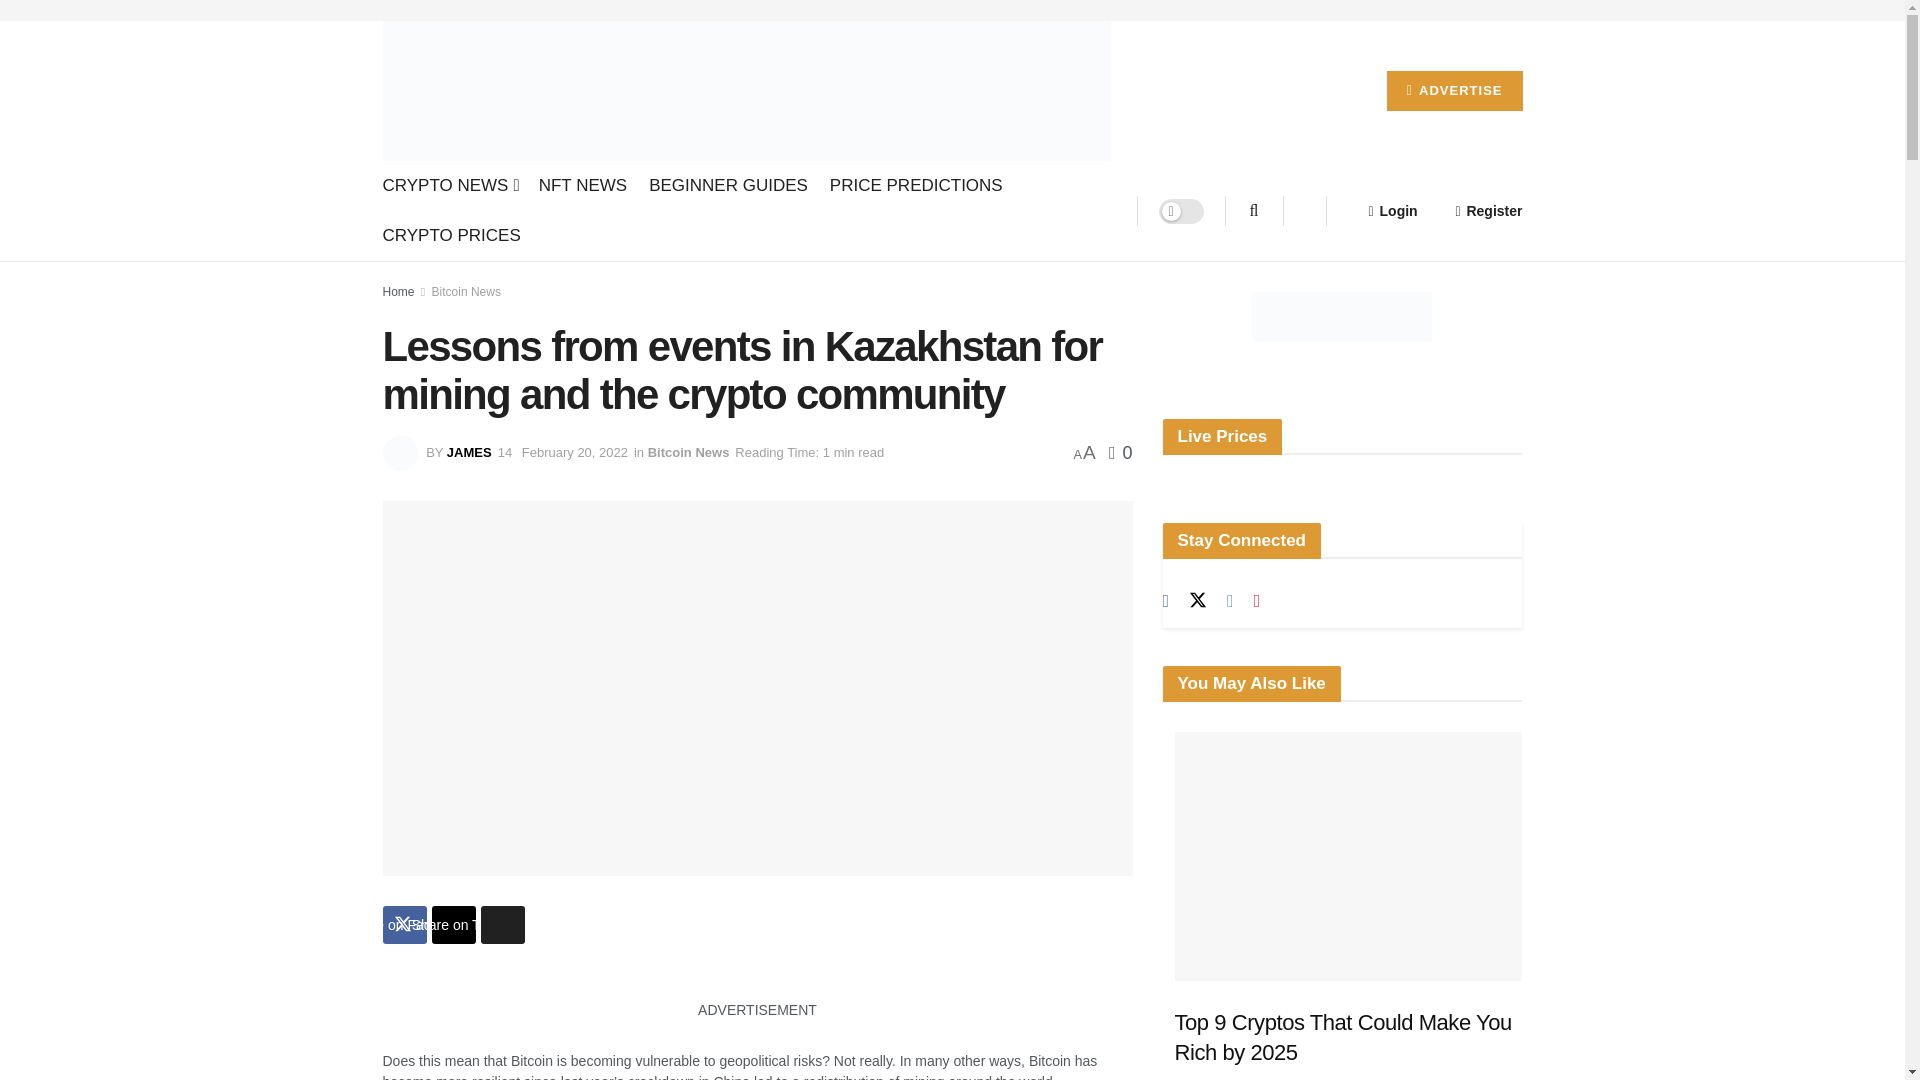  I want to click on Register, so click(1488, 210).